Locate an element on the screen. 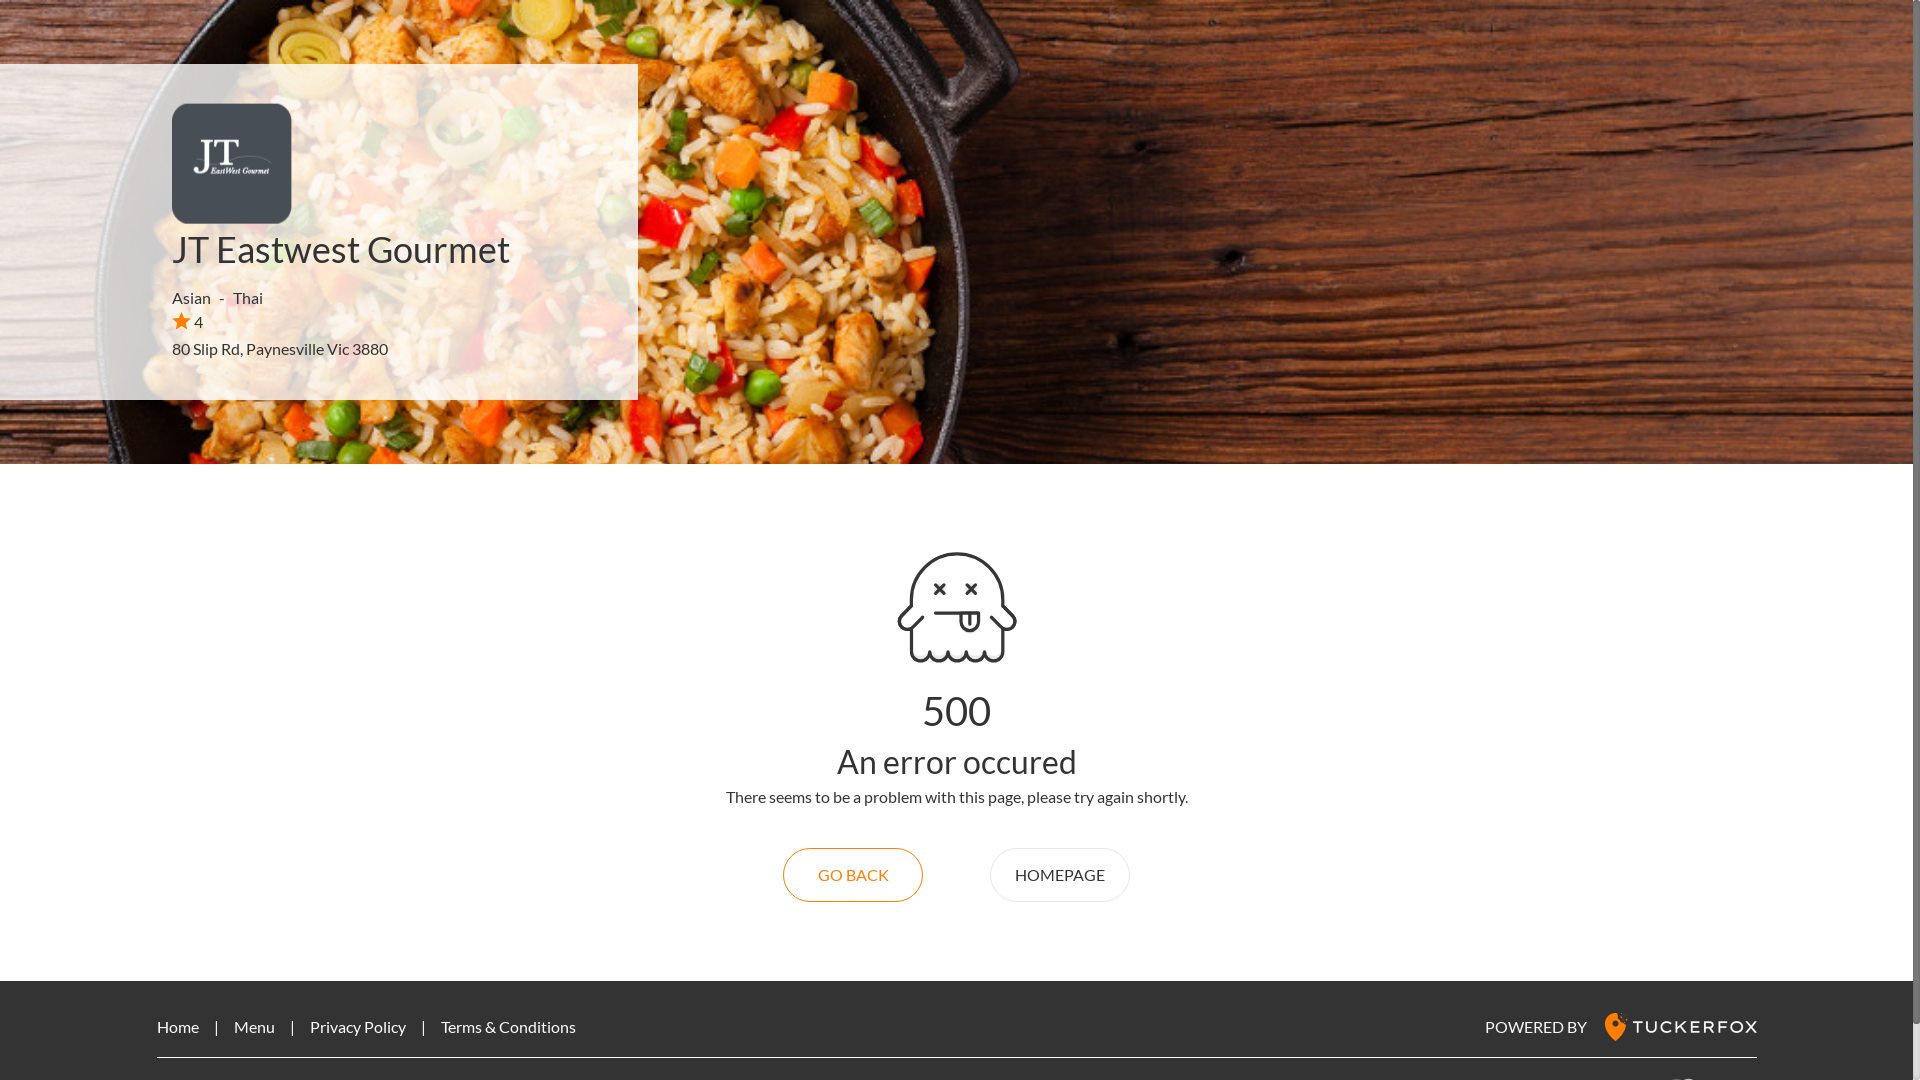 The image size is (1920, 1080). GO BACK is located at coordinates (853, 875).